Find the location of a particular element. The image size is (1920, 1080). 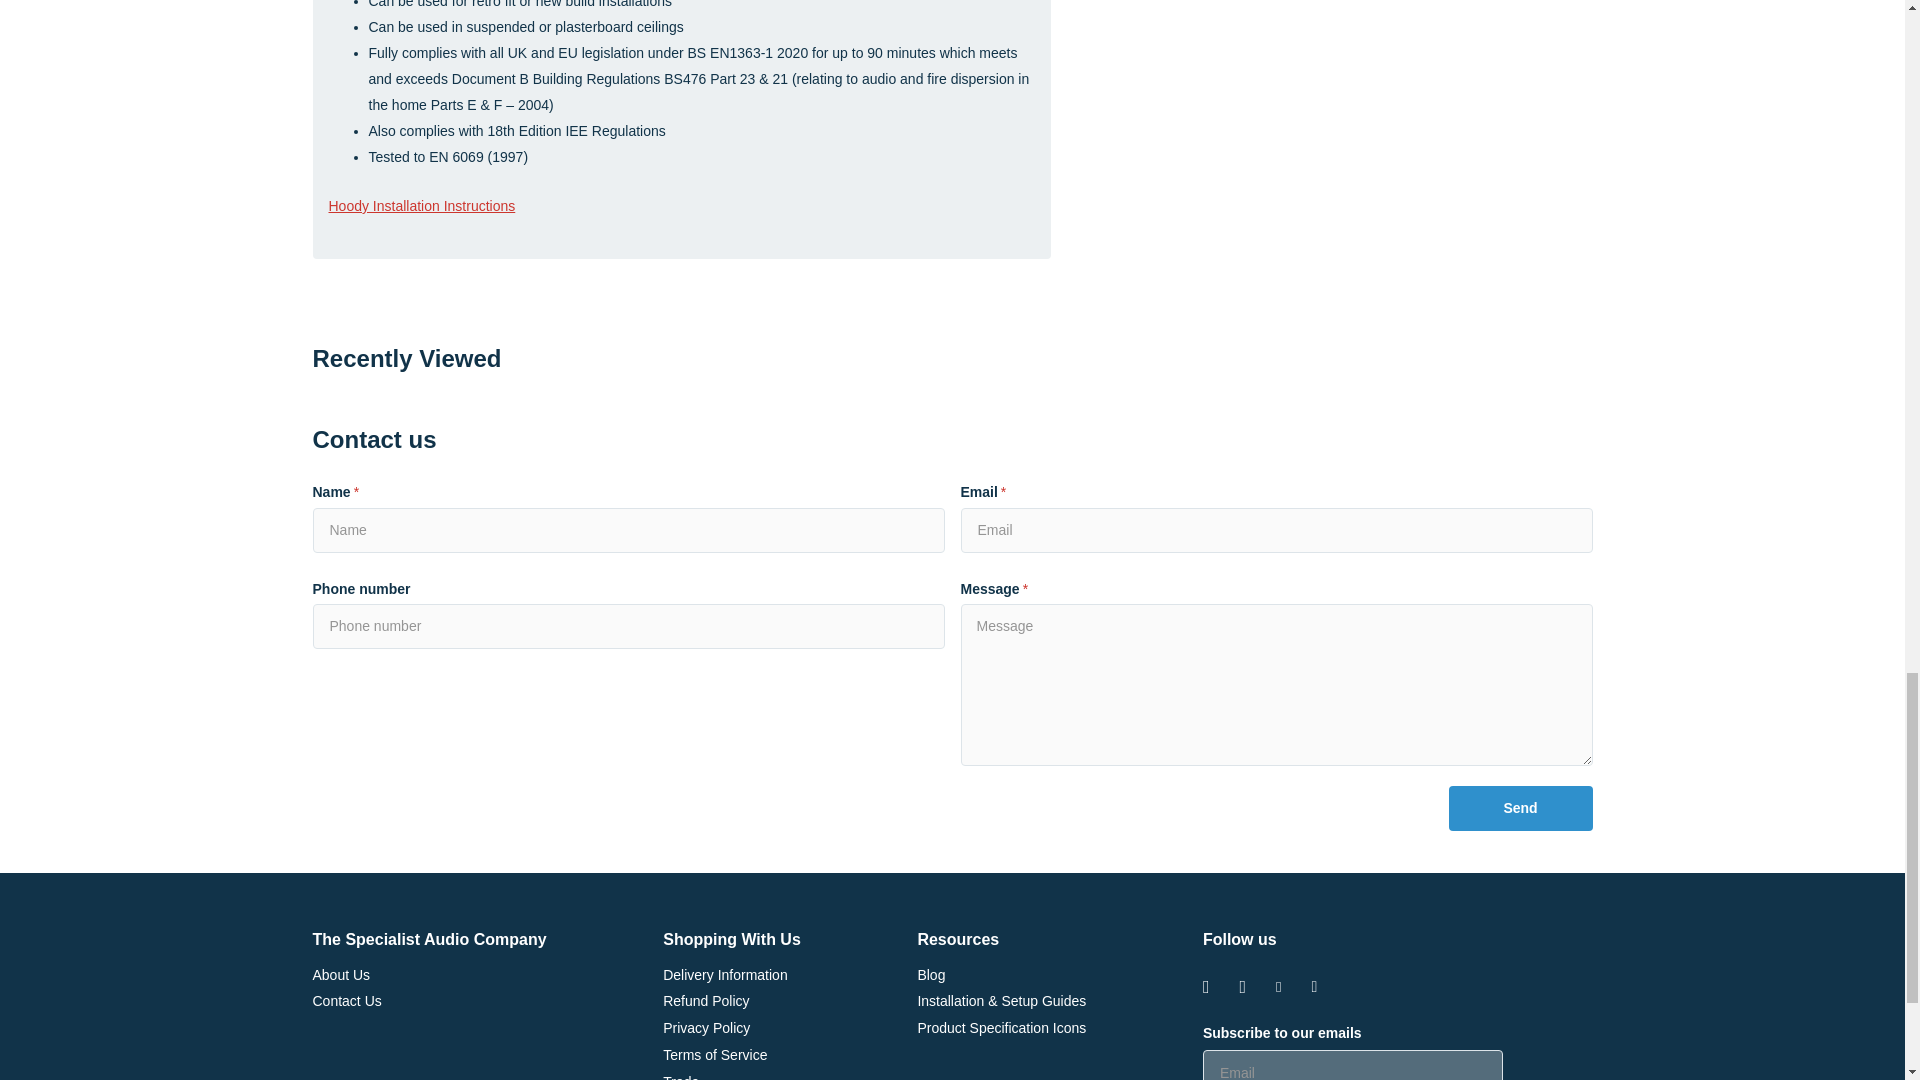

Refund Policy is located at coordinates (705, 1000).